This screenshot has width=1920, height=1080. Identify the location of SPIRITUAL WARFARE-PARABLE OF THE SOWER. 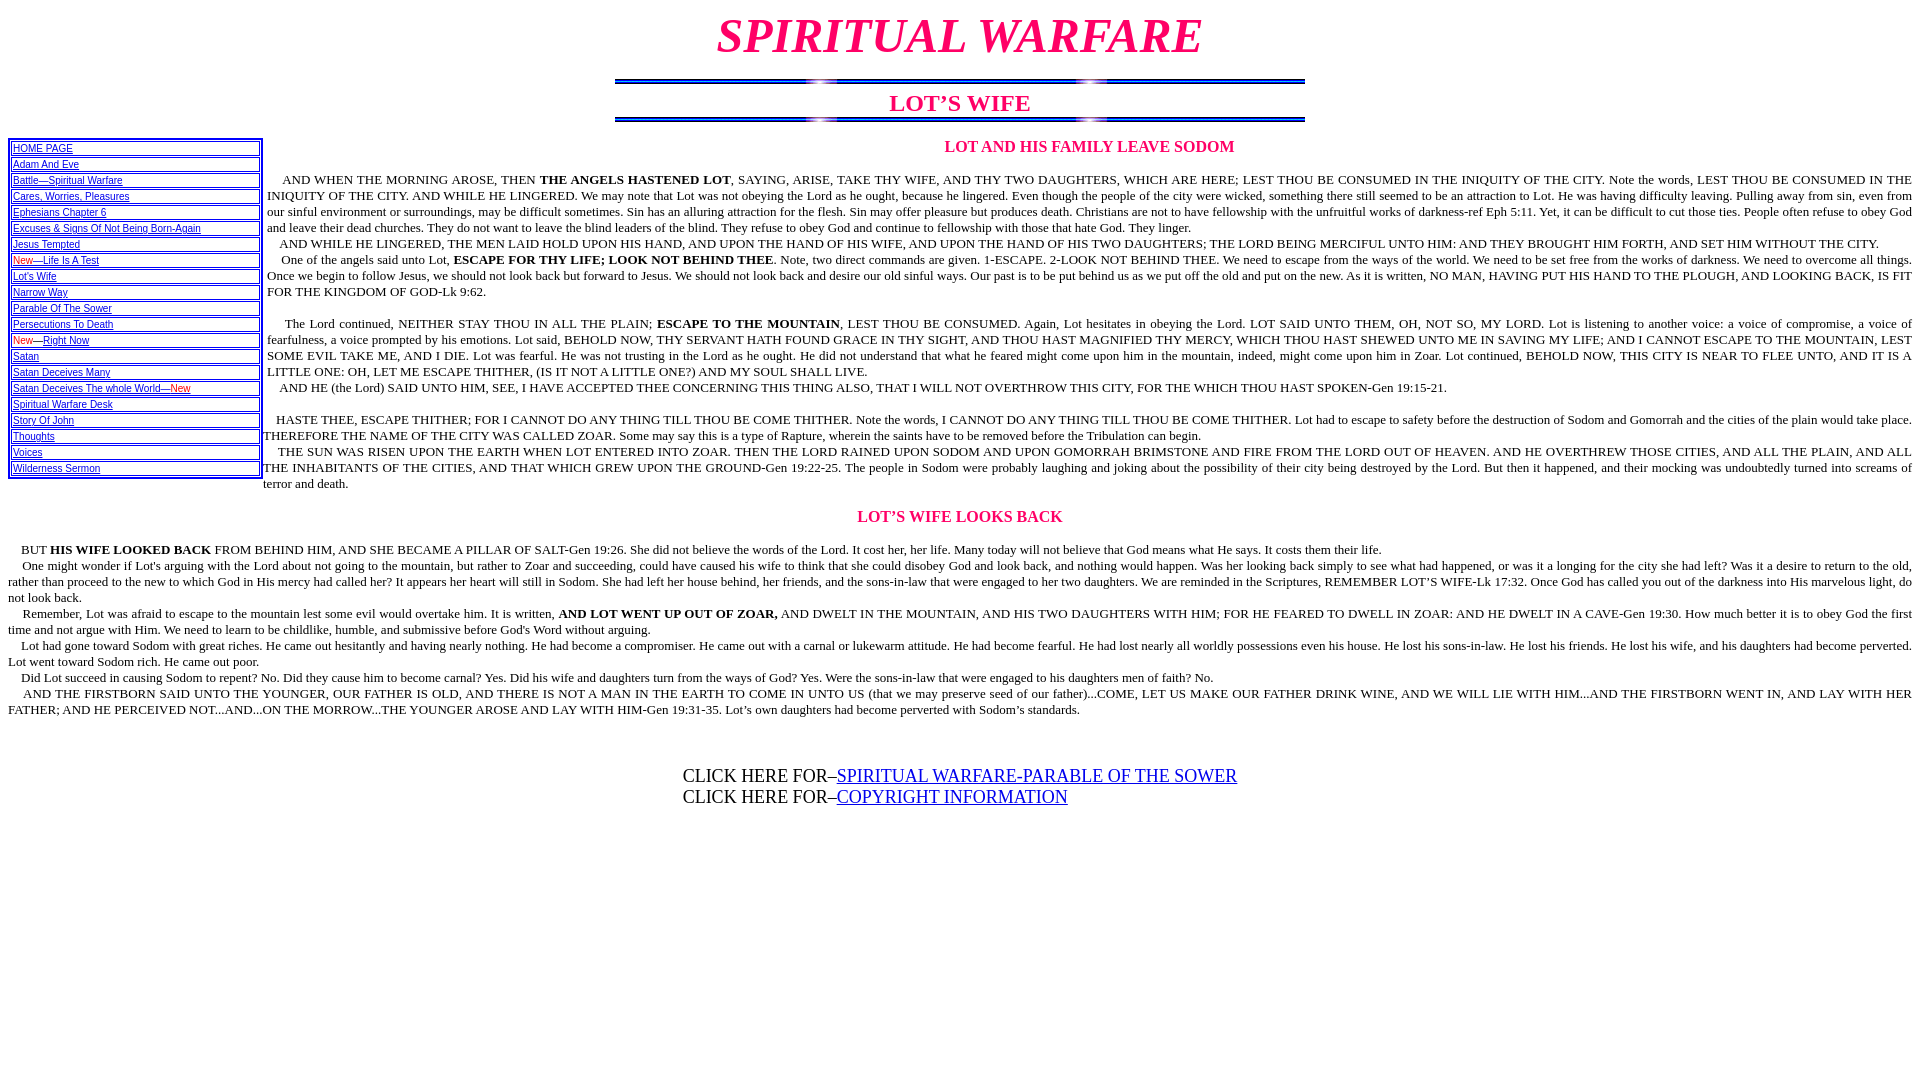
(1038, 776).